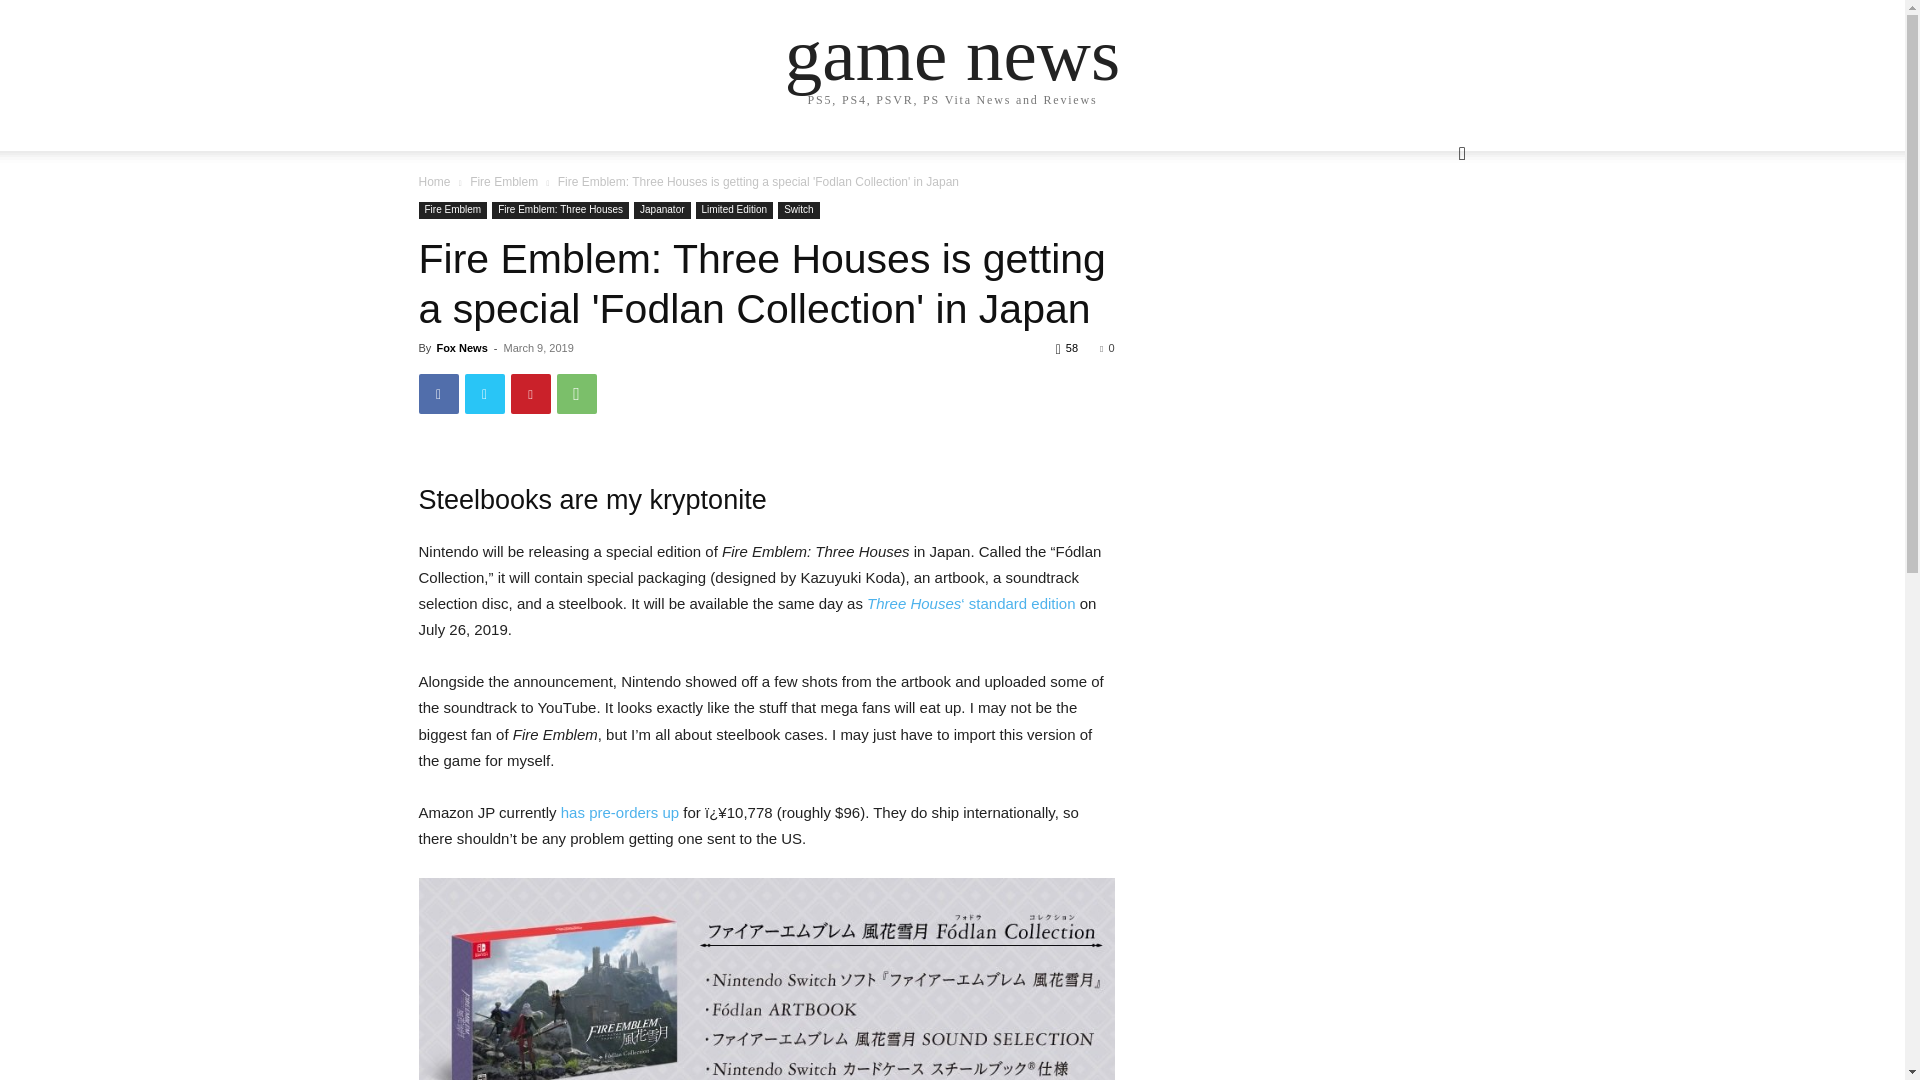  What do you see at coordinates (576, 393) in the screenshot?
I see `WhatsApp` at bounding box center [576, 393].